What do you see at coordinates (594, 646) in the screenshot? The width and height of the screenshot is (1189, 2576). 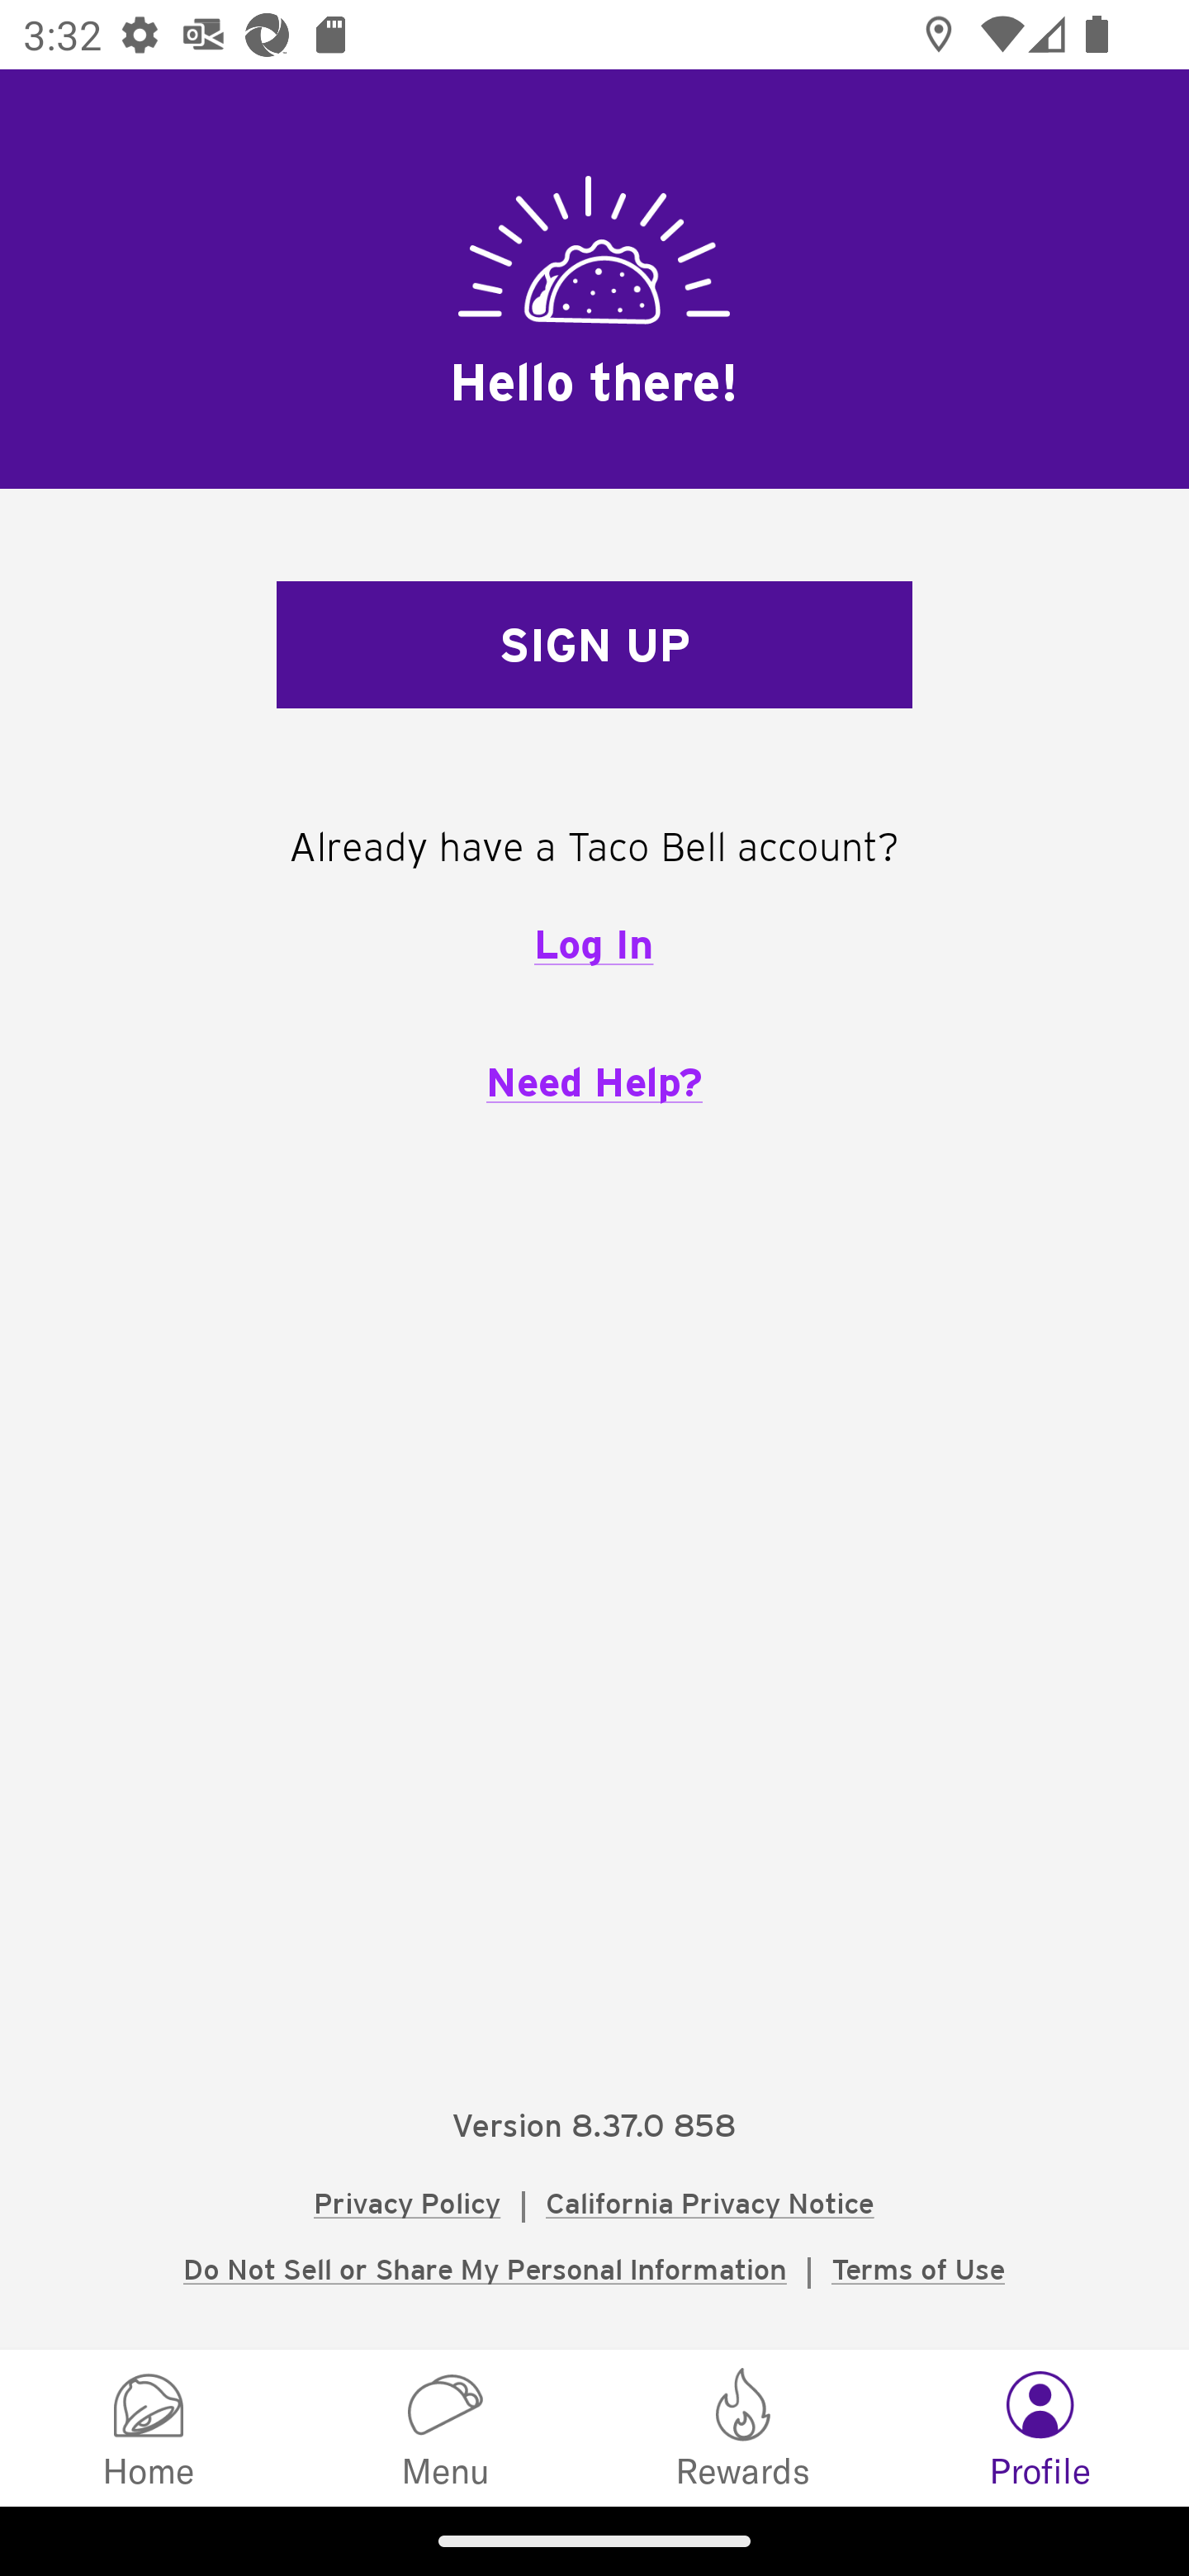 I see `SIGN UP` at bounding box center [594, 646].